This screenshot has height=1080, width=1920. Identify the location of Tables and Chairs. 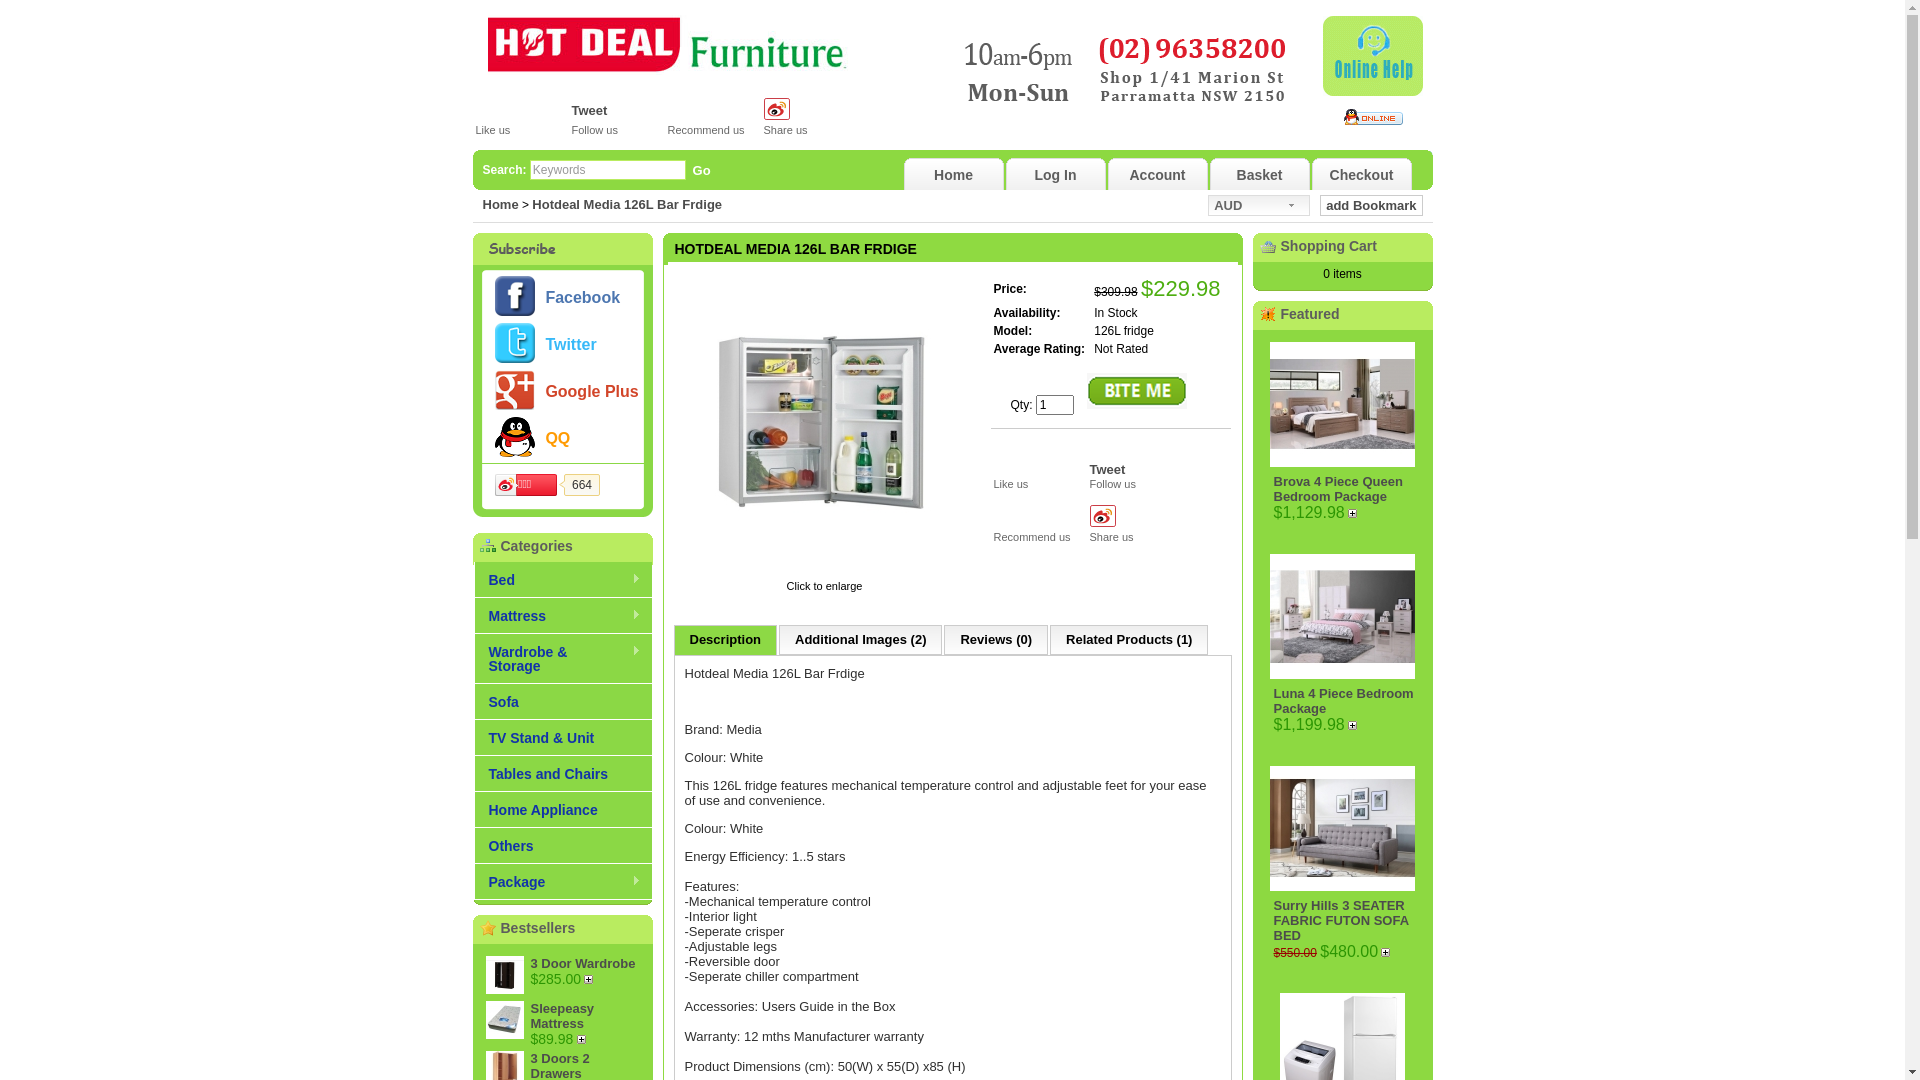
(563, 774).